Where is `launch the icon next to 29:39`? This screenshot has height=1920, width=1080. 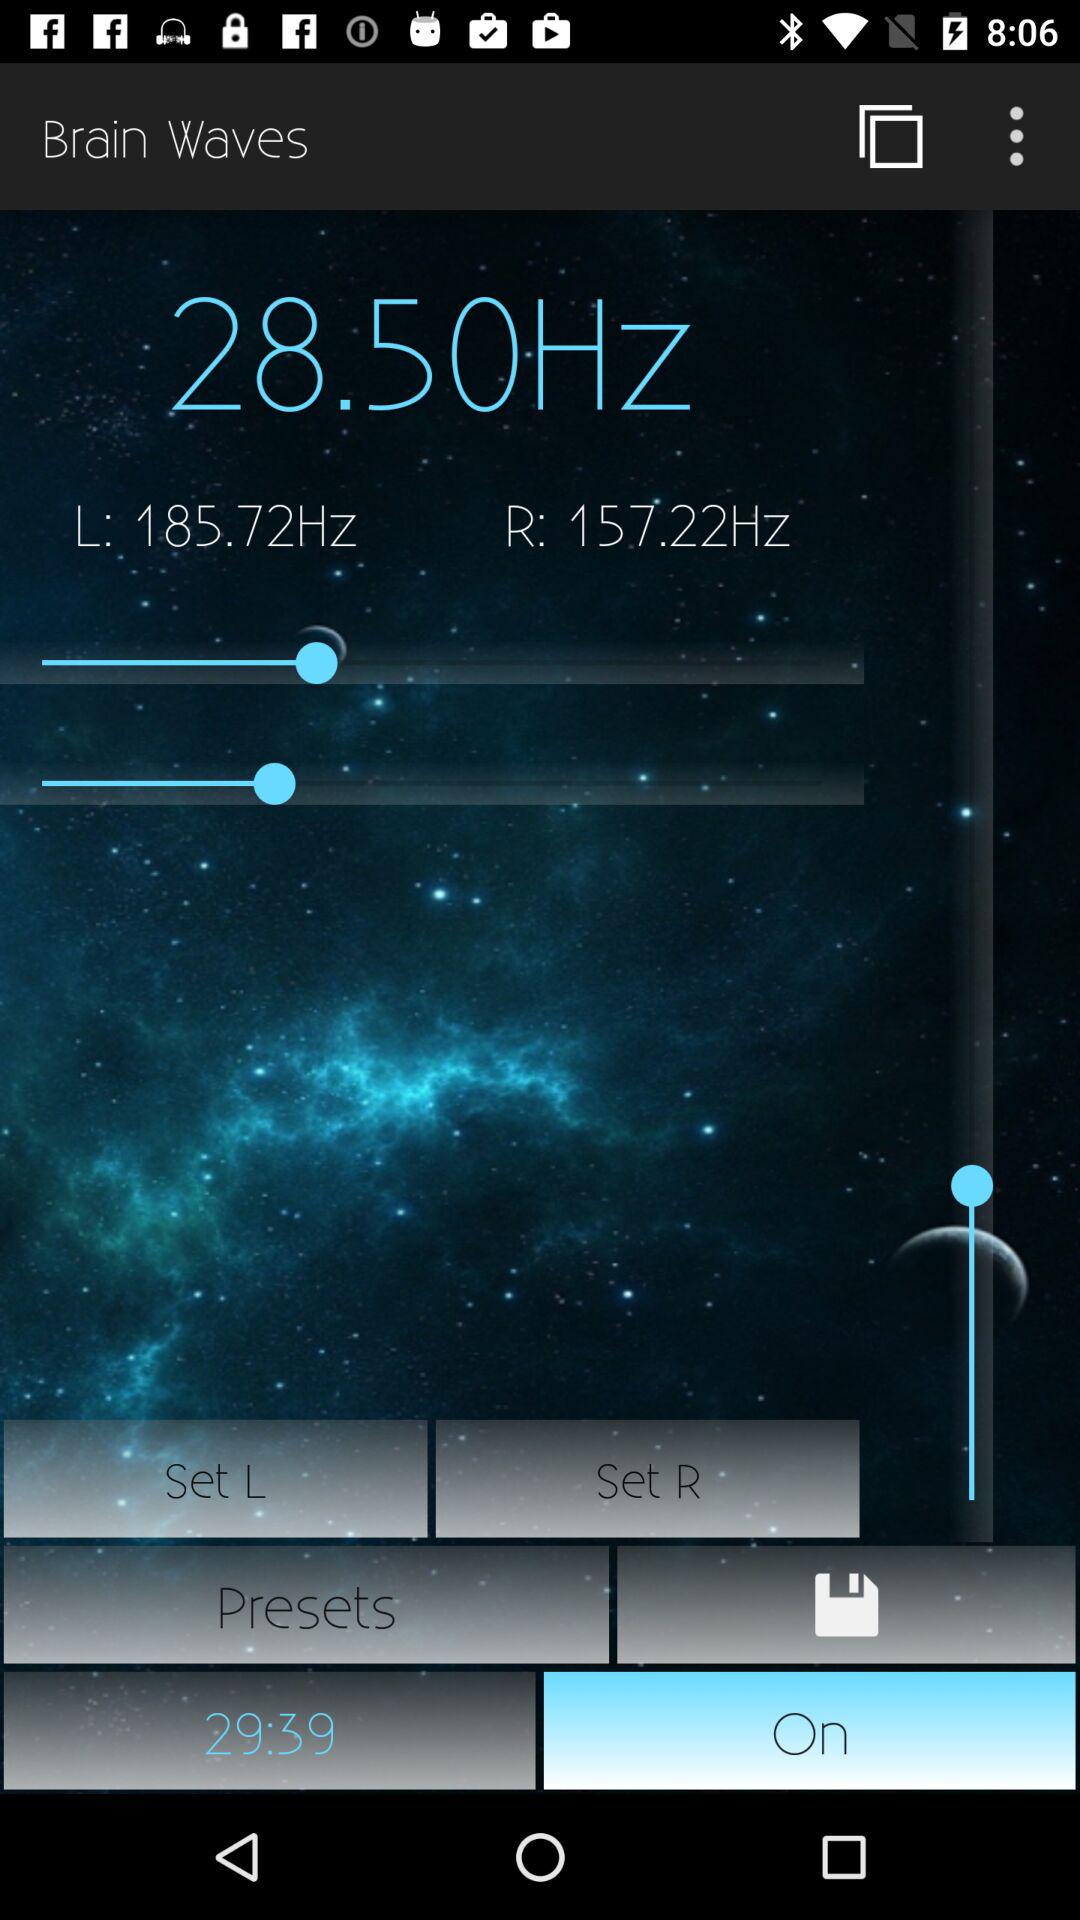
launch the icon next to 29:39 is located at coordinates (810, 1730).